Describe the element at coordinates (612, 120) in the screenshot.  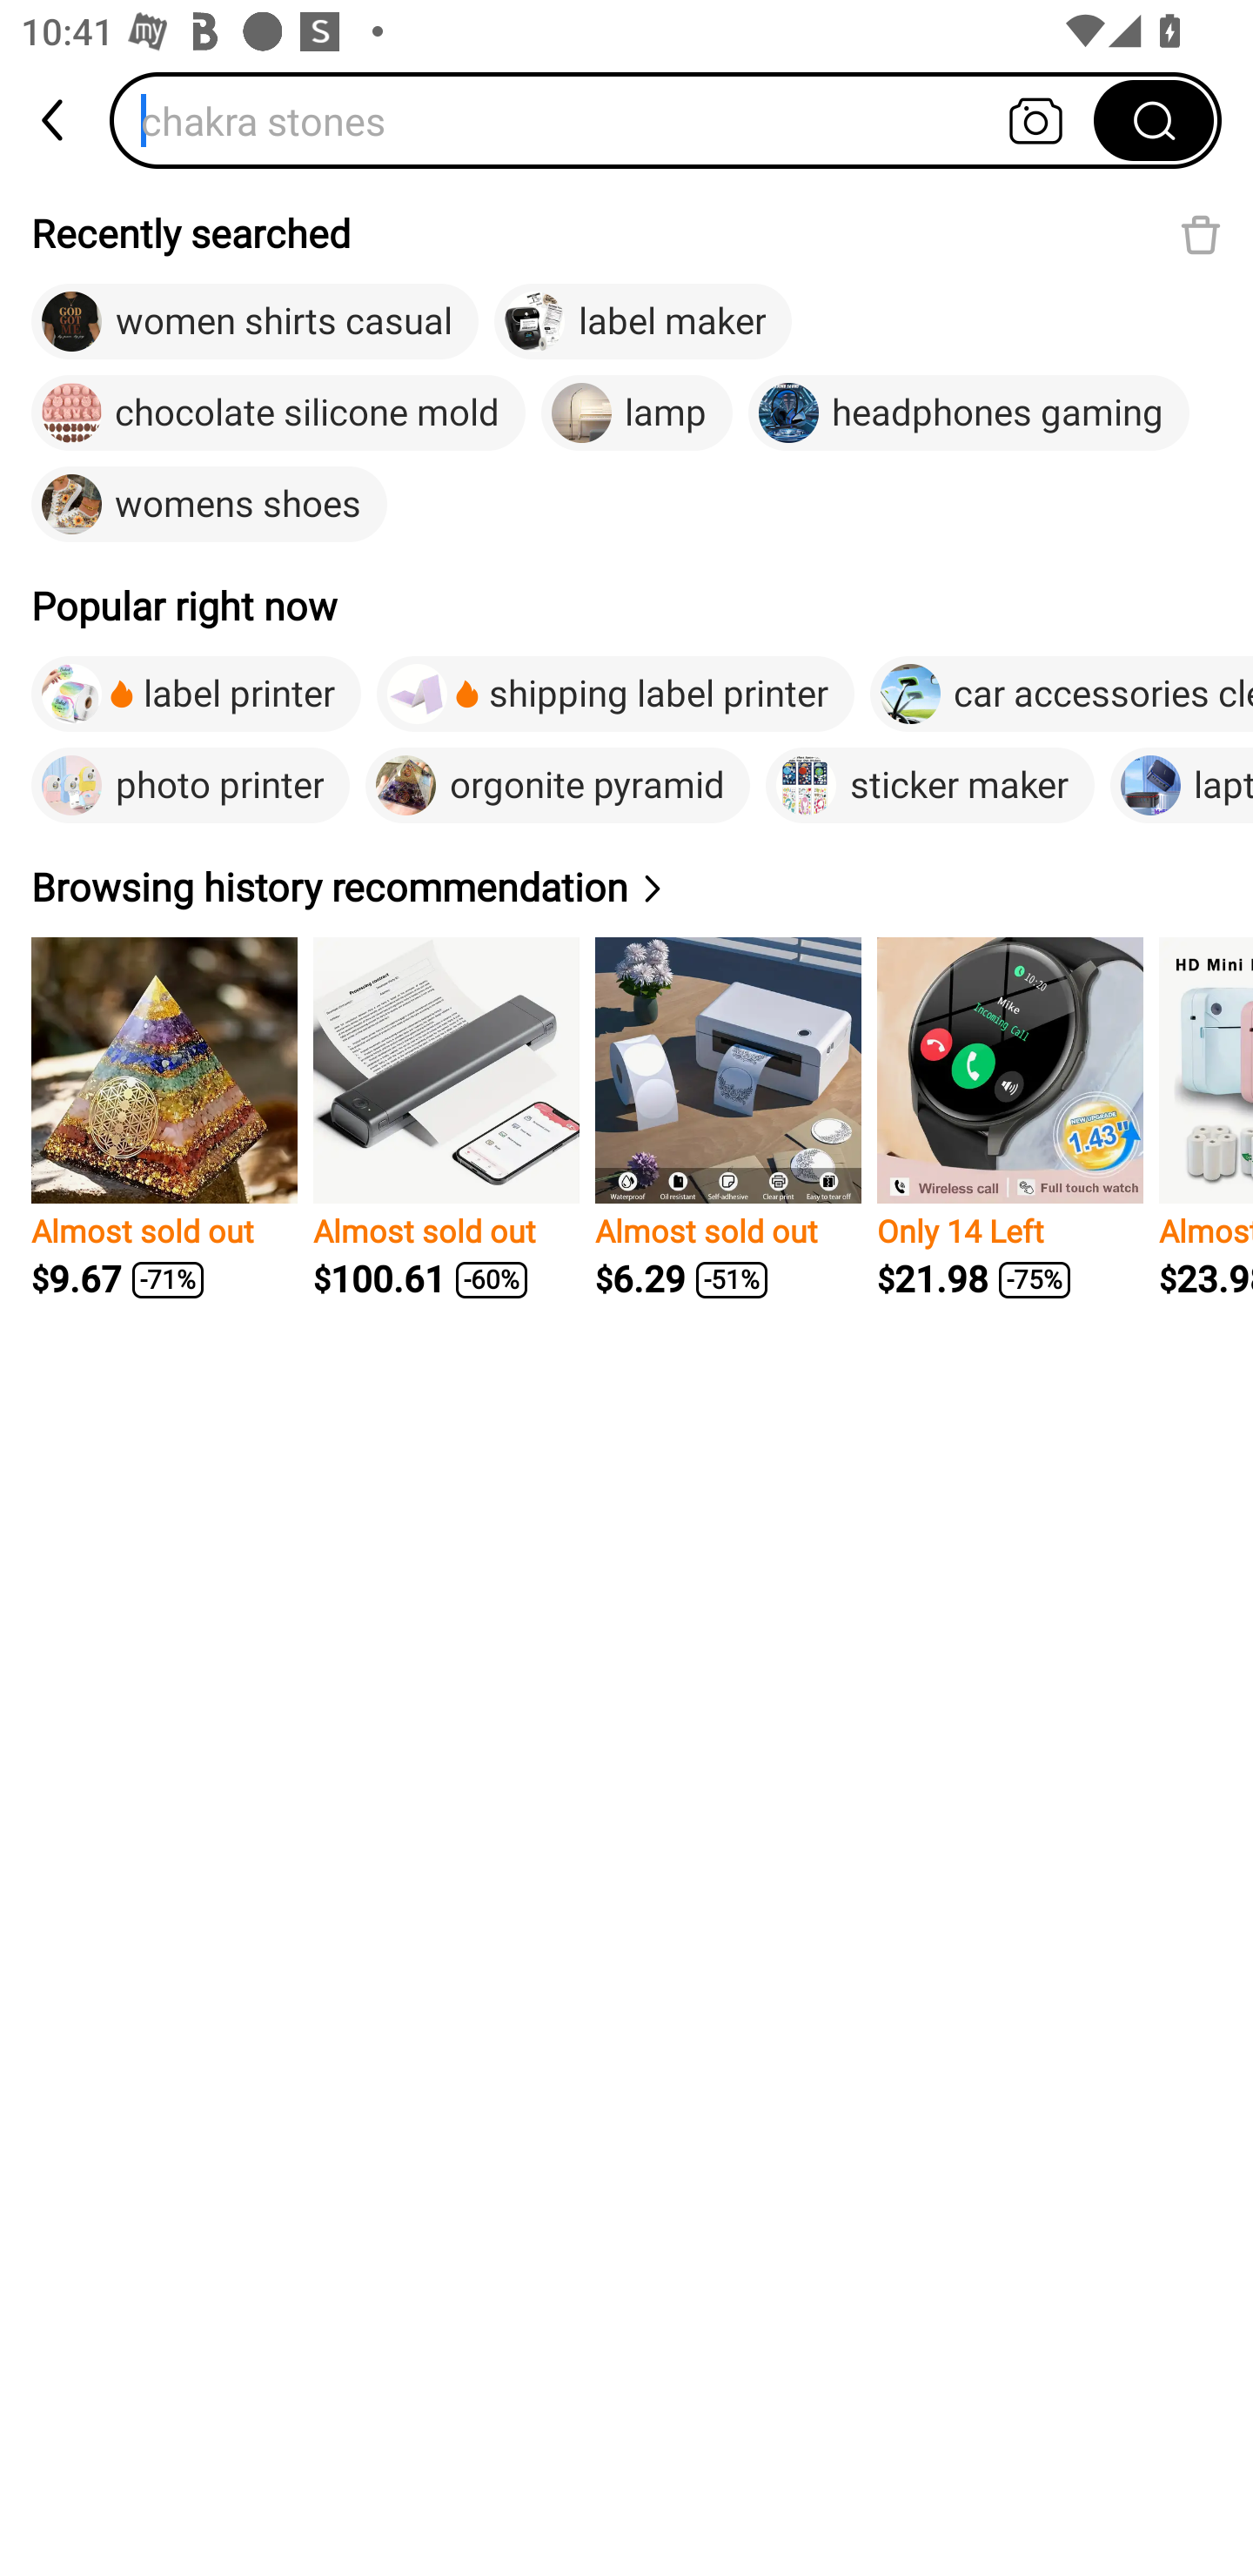
I see `chakra stones` at that location.